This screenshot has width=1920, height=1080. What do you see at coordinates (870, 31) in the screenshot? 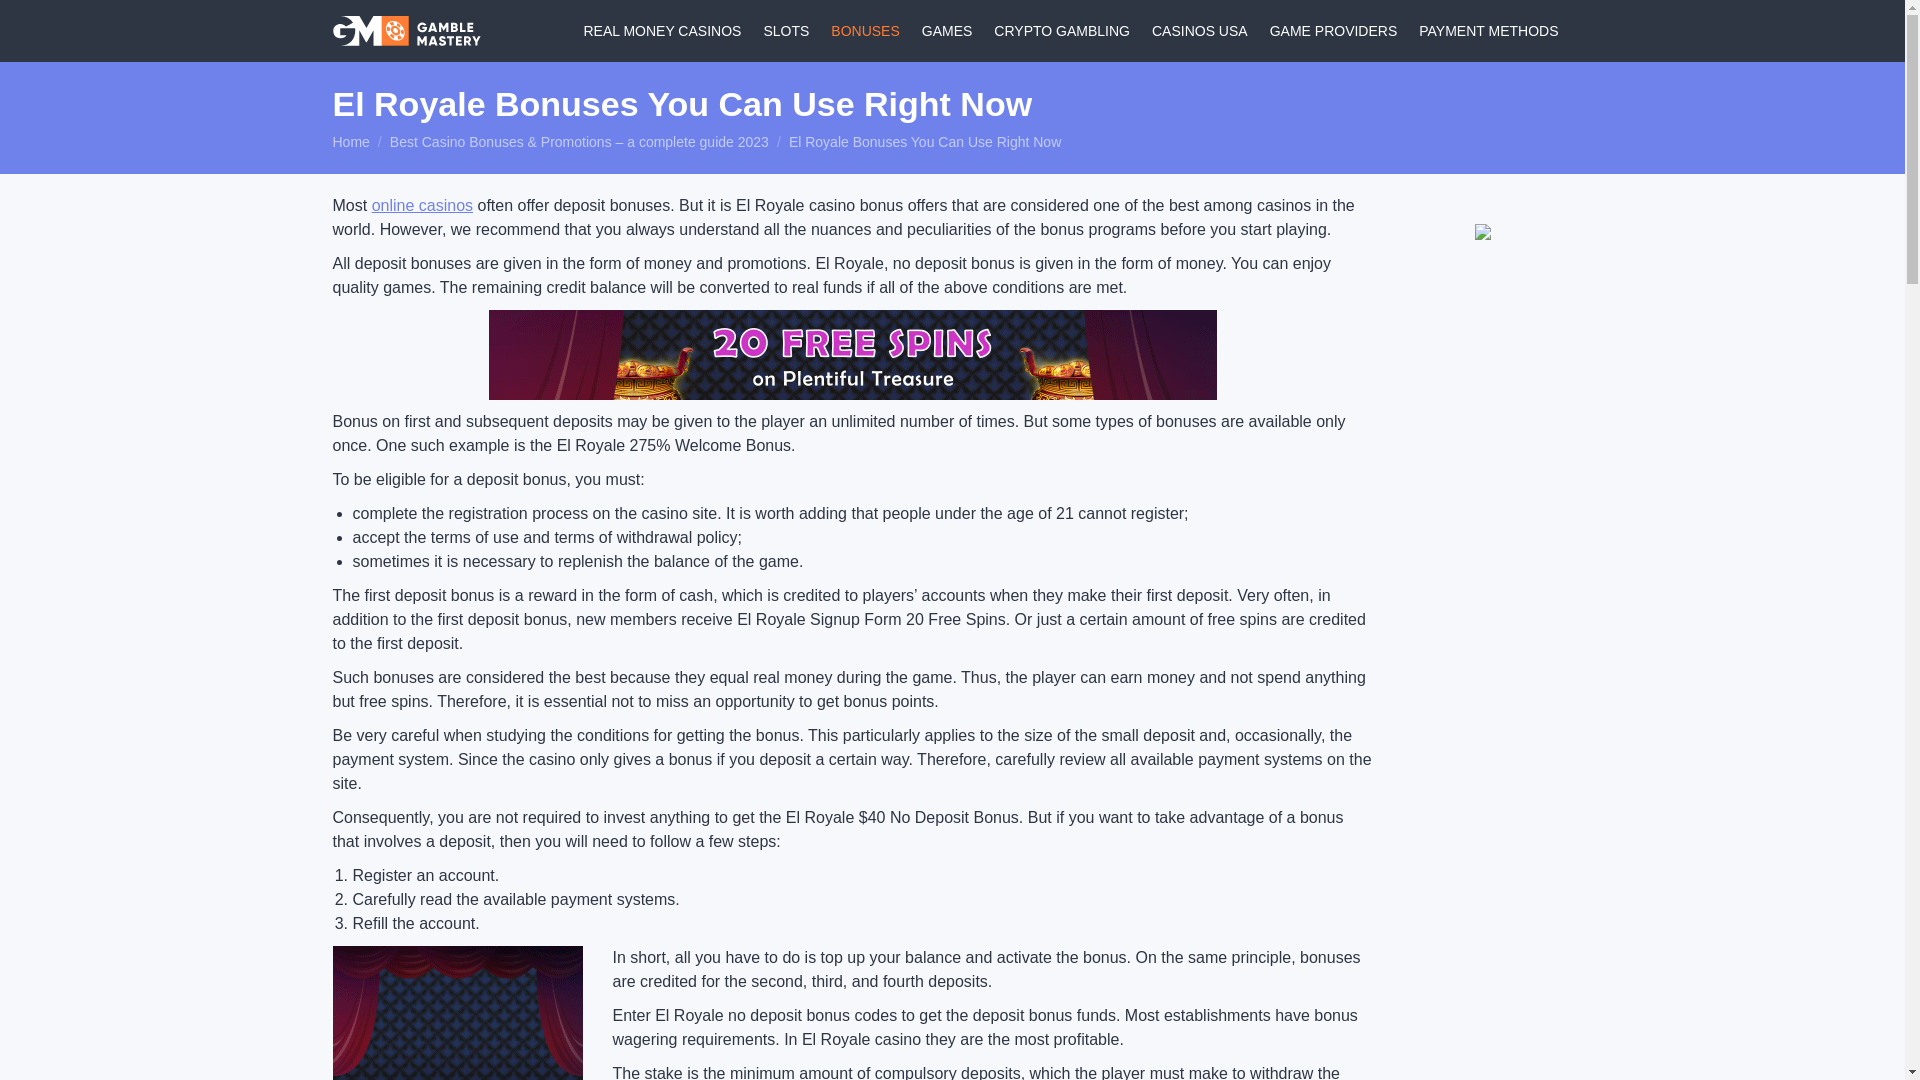
I see `BONUSES` at bounding box center [870, 31].